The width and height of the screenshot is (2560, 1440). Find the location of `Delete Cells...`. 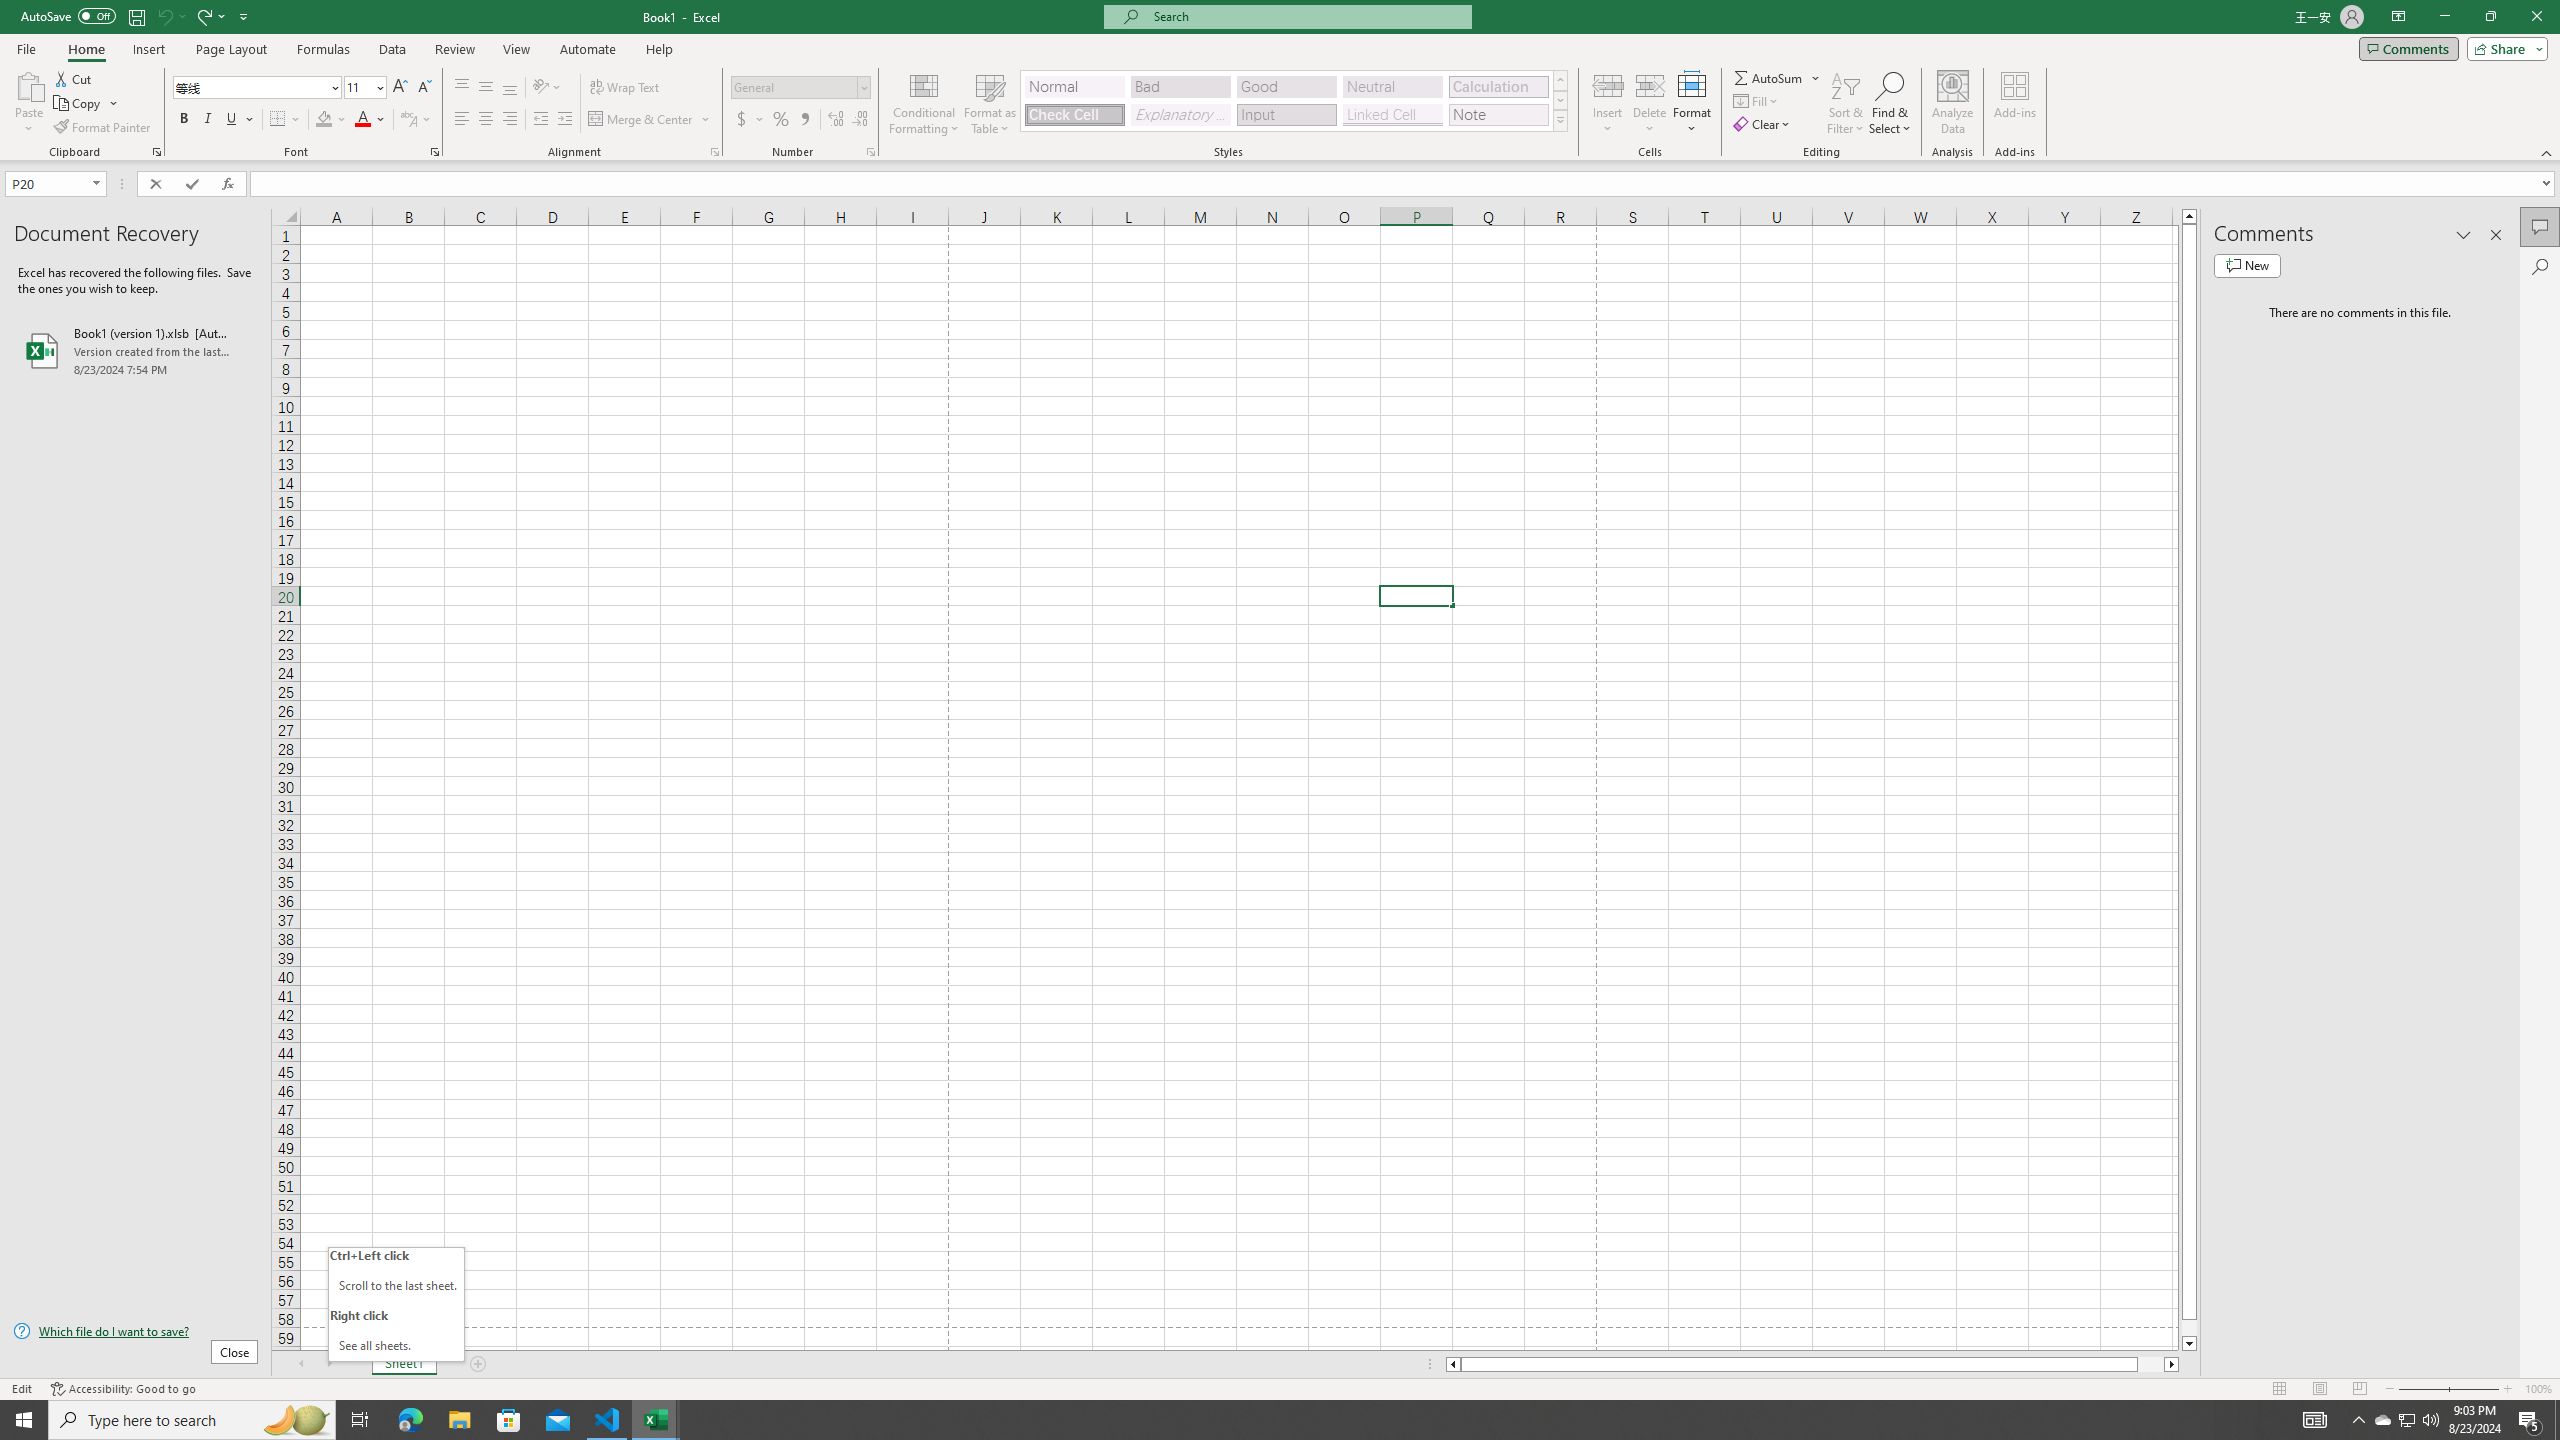

Delete Cells... is located at coordinates (1650, 85).